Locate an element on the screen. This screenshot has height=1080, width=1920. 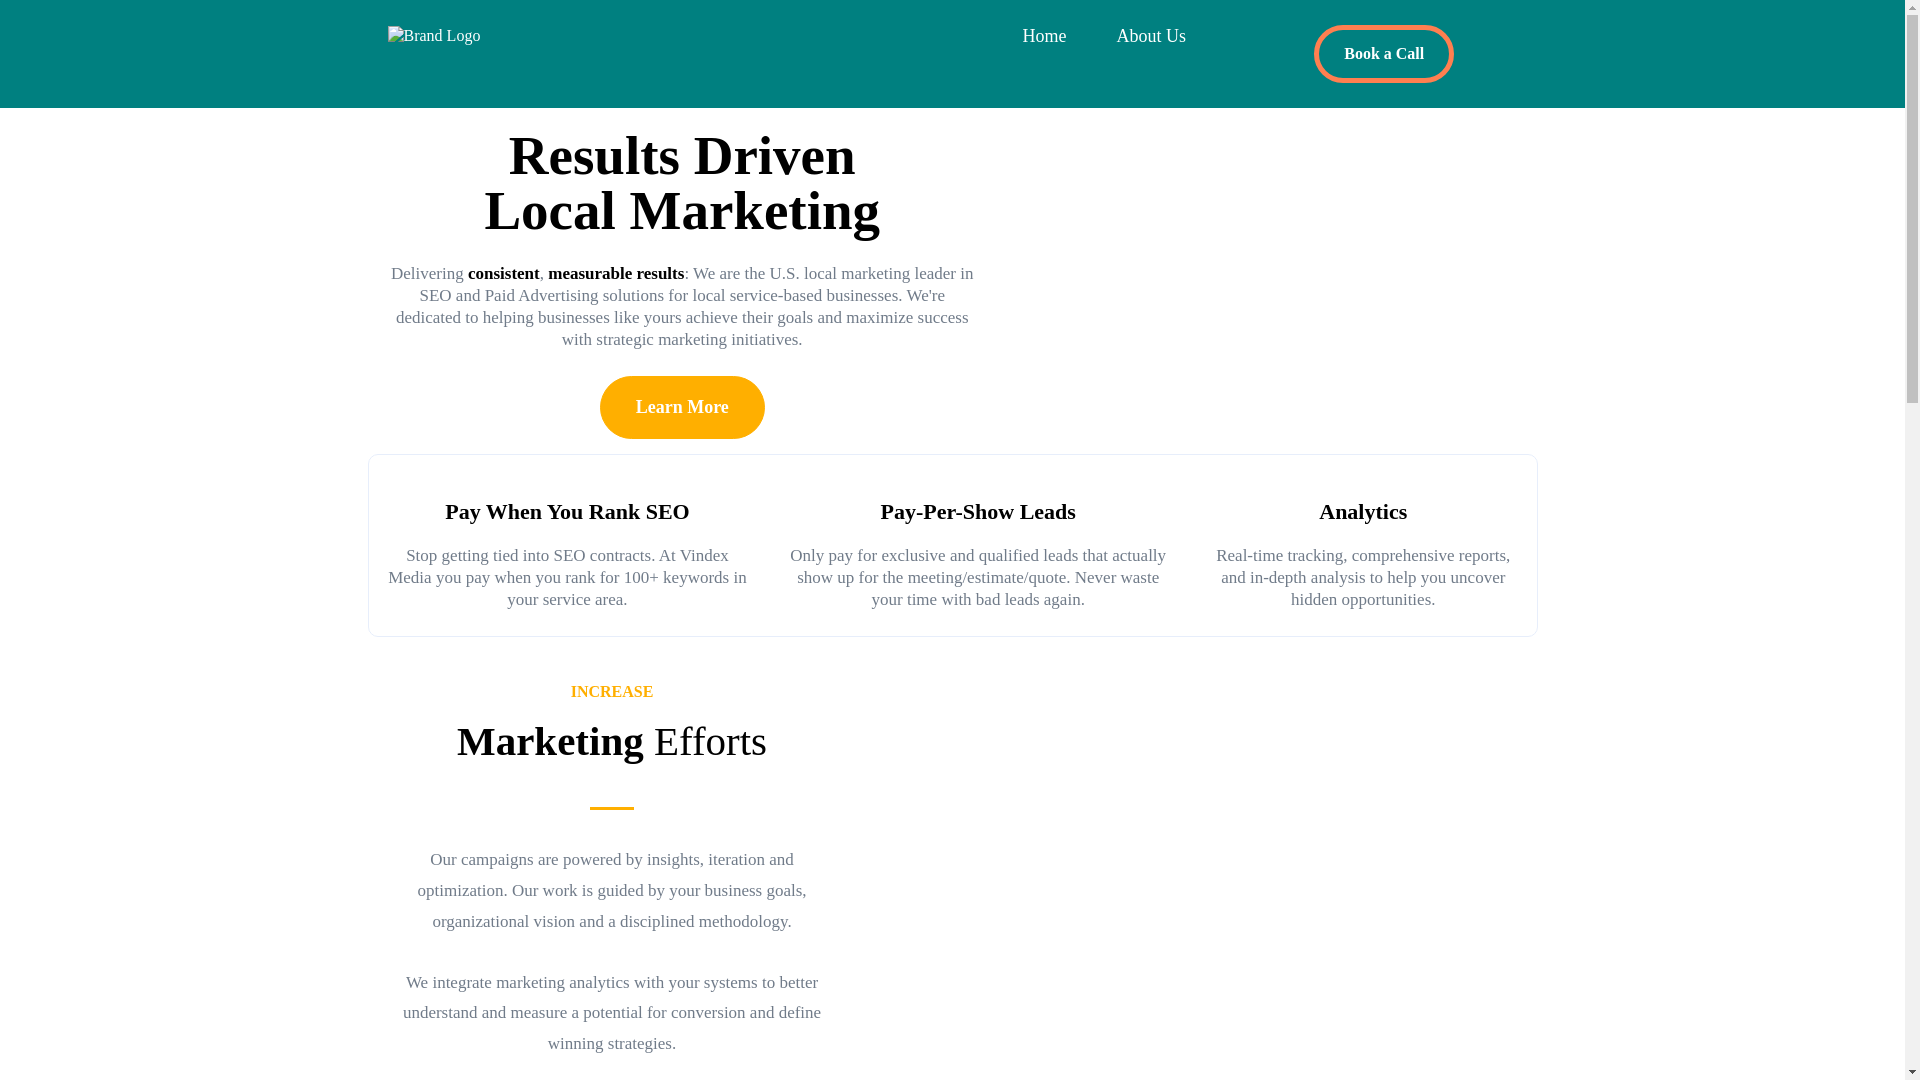
Home is located at coordinates (1043, 36).